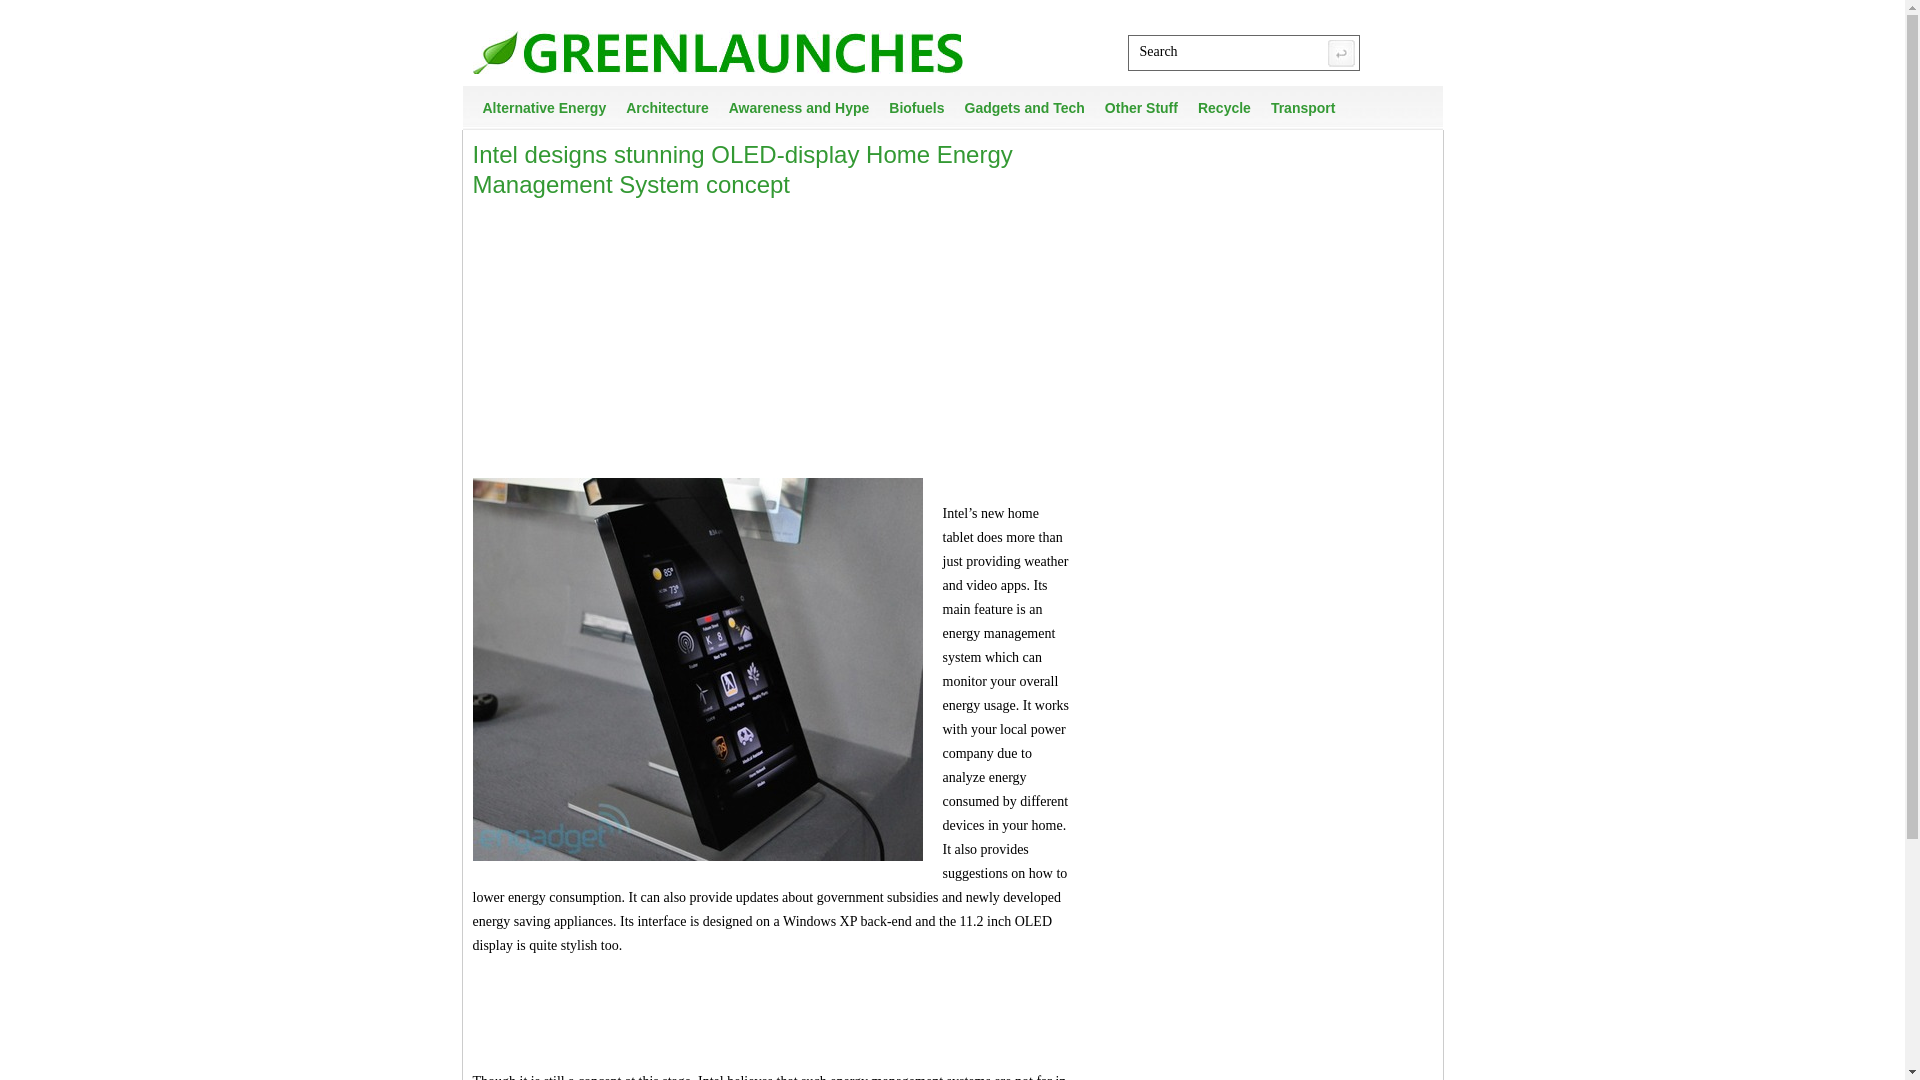  What do you see at coordinates (706, 998) in the screenshot?
I see `Advertisement` at bounding box center [706, 998].